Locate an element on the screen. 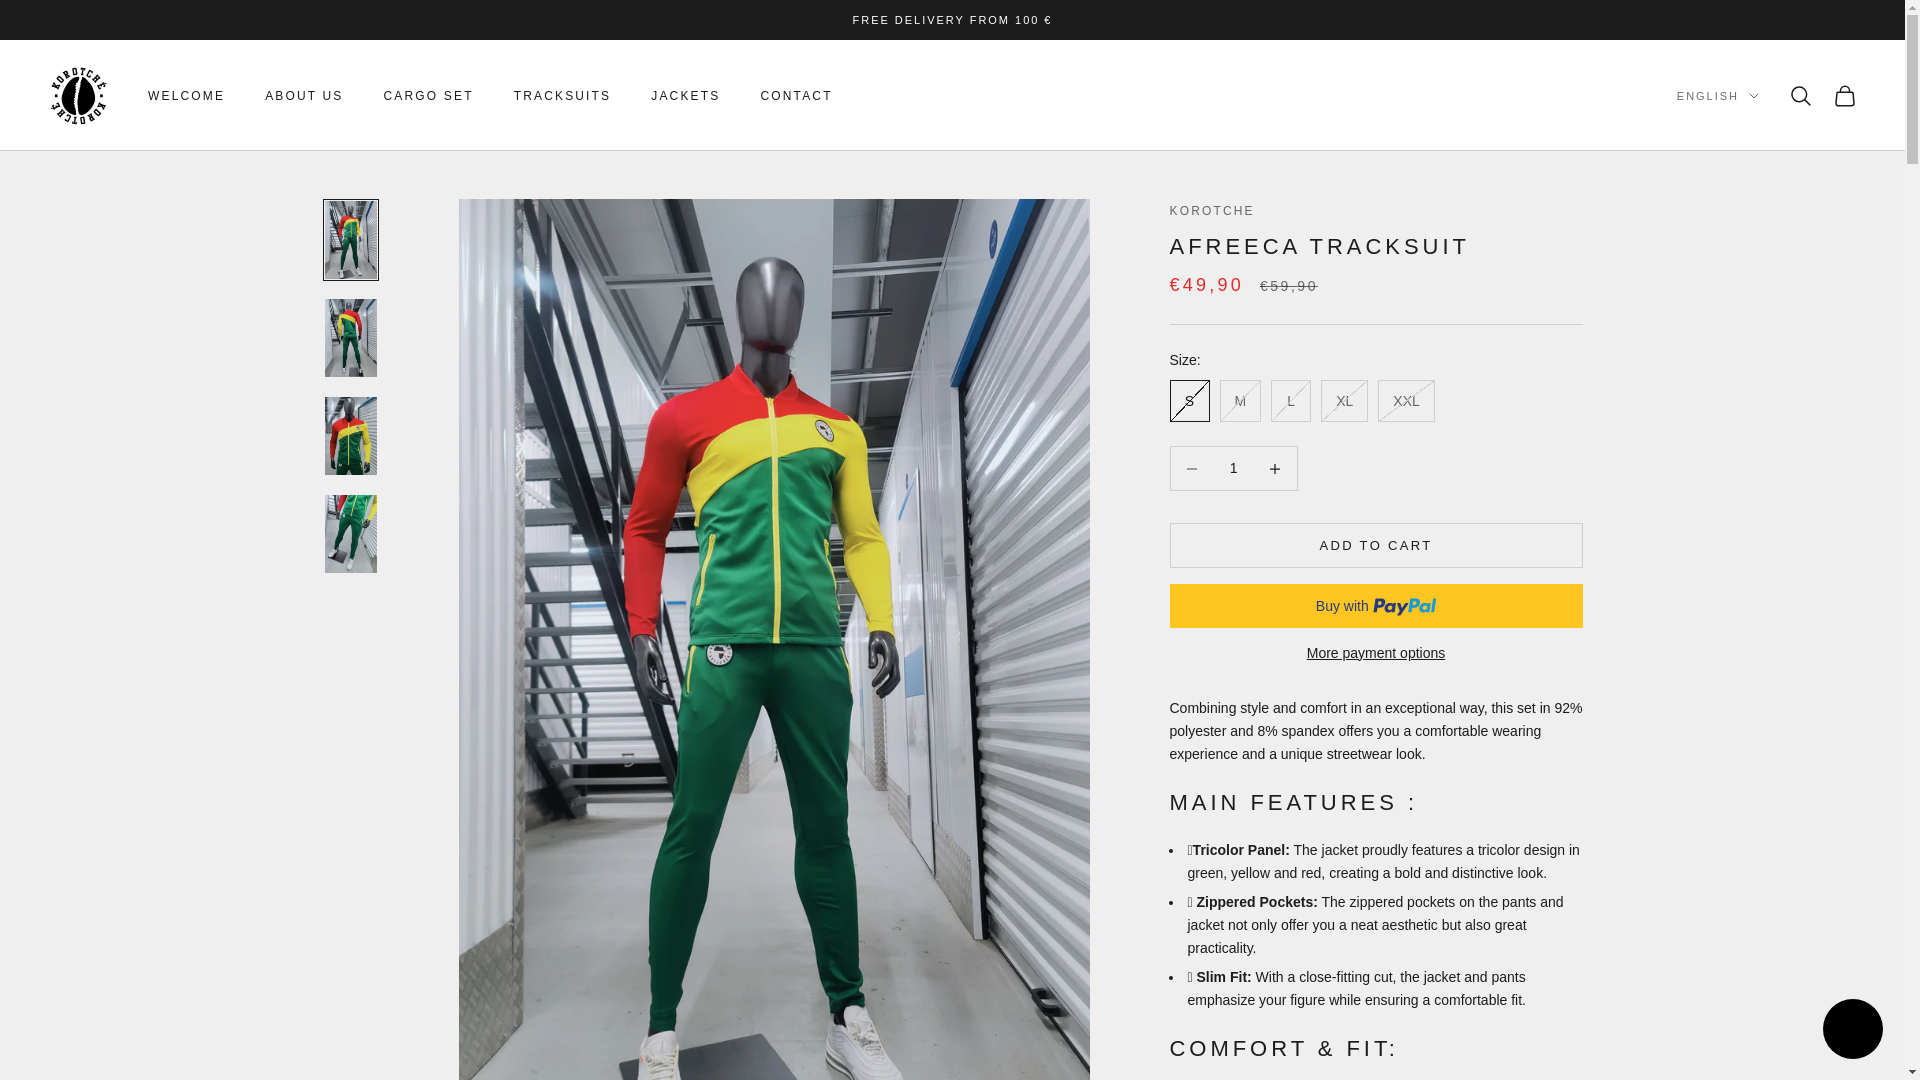 This screenshot has height=1080, width=1920. ADD TO CART is located at coordinates (1376, 544).